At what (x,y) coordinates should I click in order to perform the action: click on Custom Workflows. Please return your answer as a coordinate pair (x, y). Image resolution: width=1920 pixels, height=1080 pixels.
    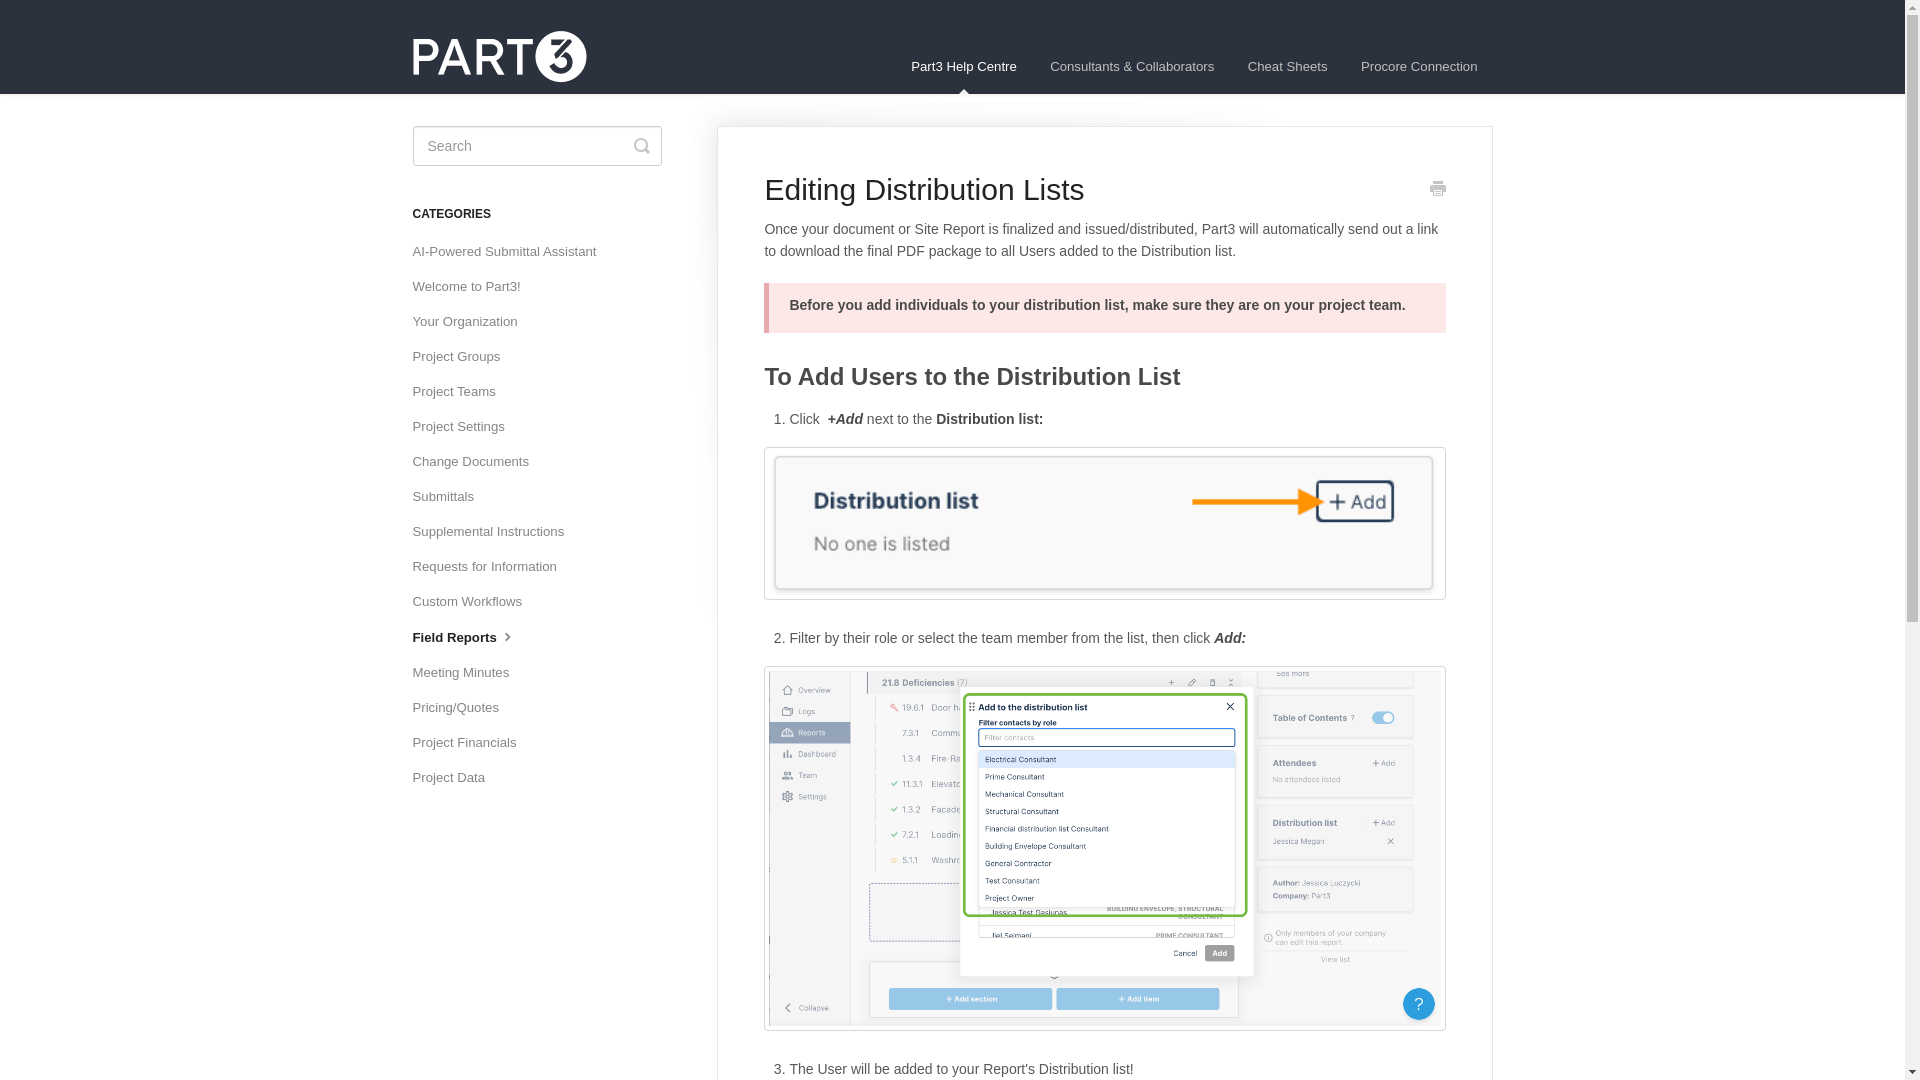
    Looking at the image, I should click on (474, 602).